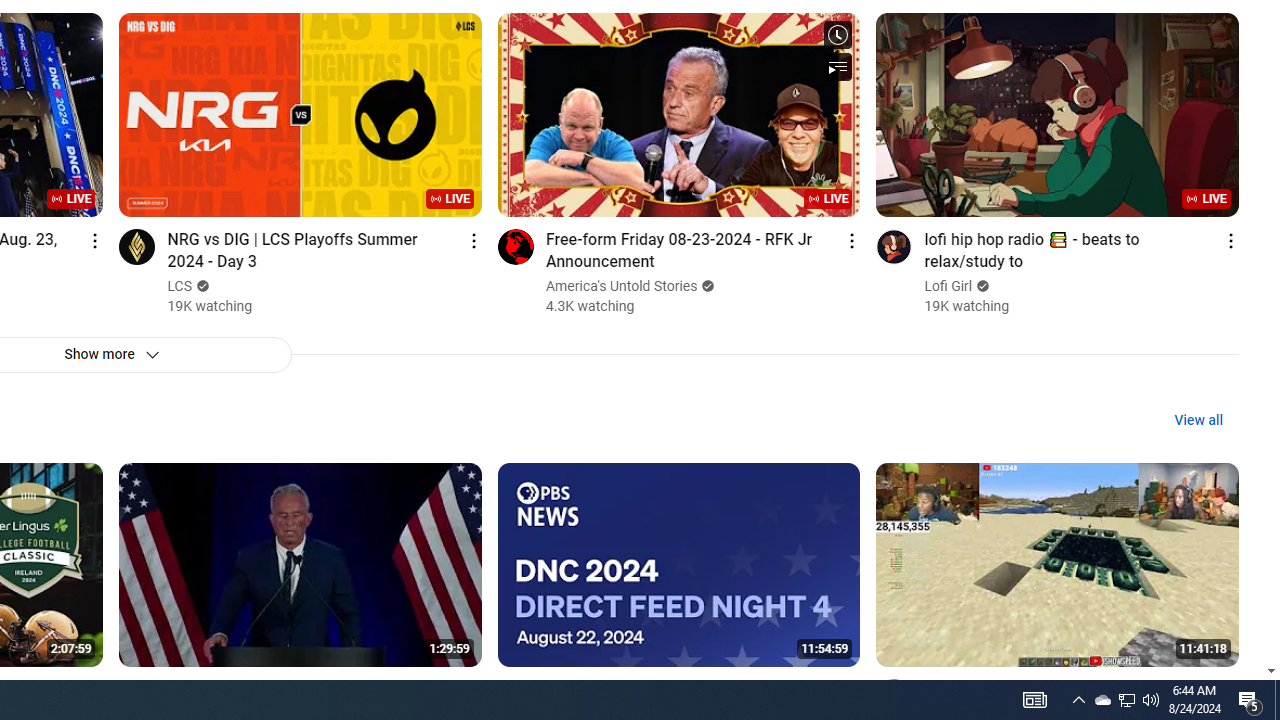 The width and height of the screenshot is (1280, 720). Describe the element at coordinates (180, 286) in the screenshot. I see `LCS` at that location.